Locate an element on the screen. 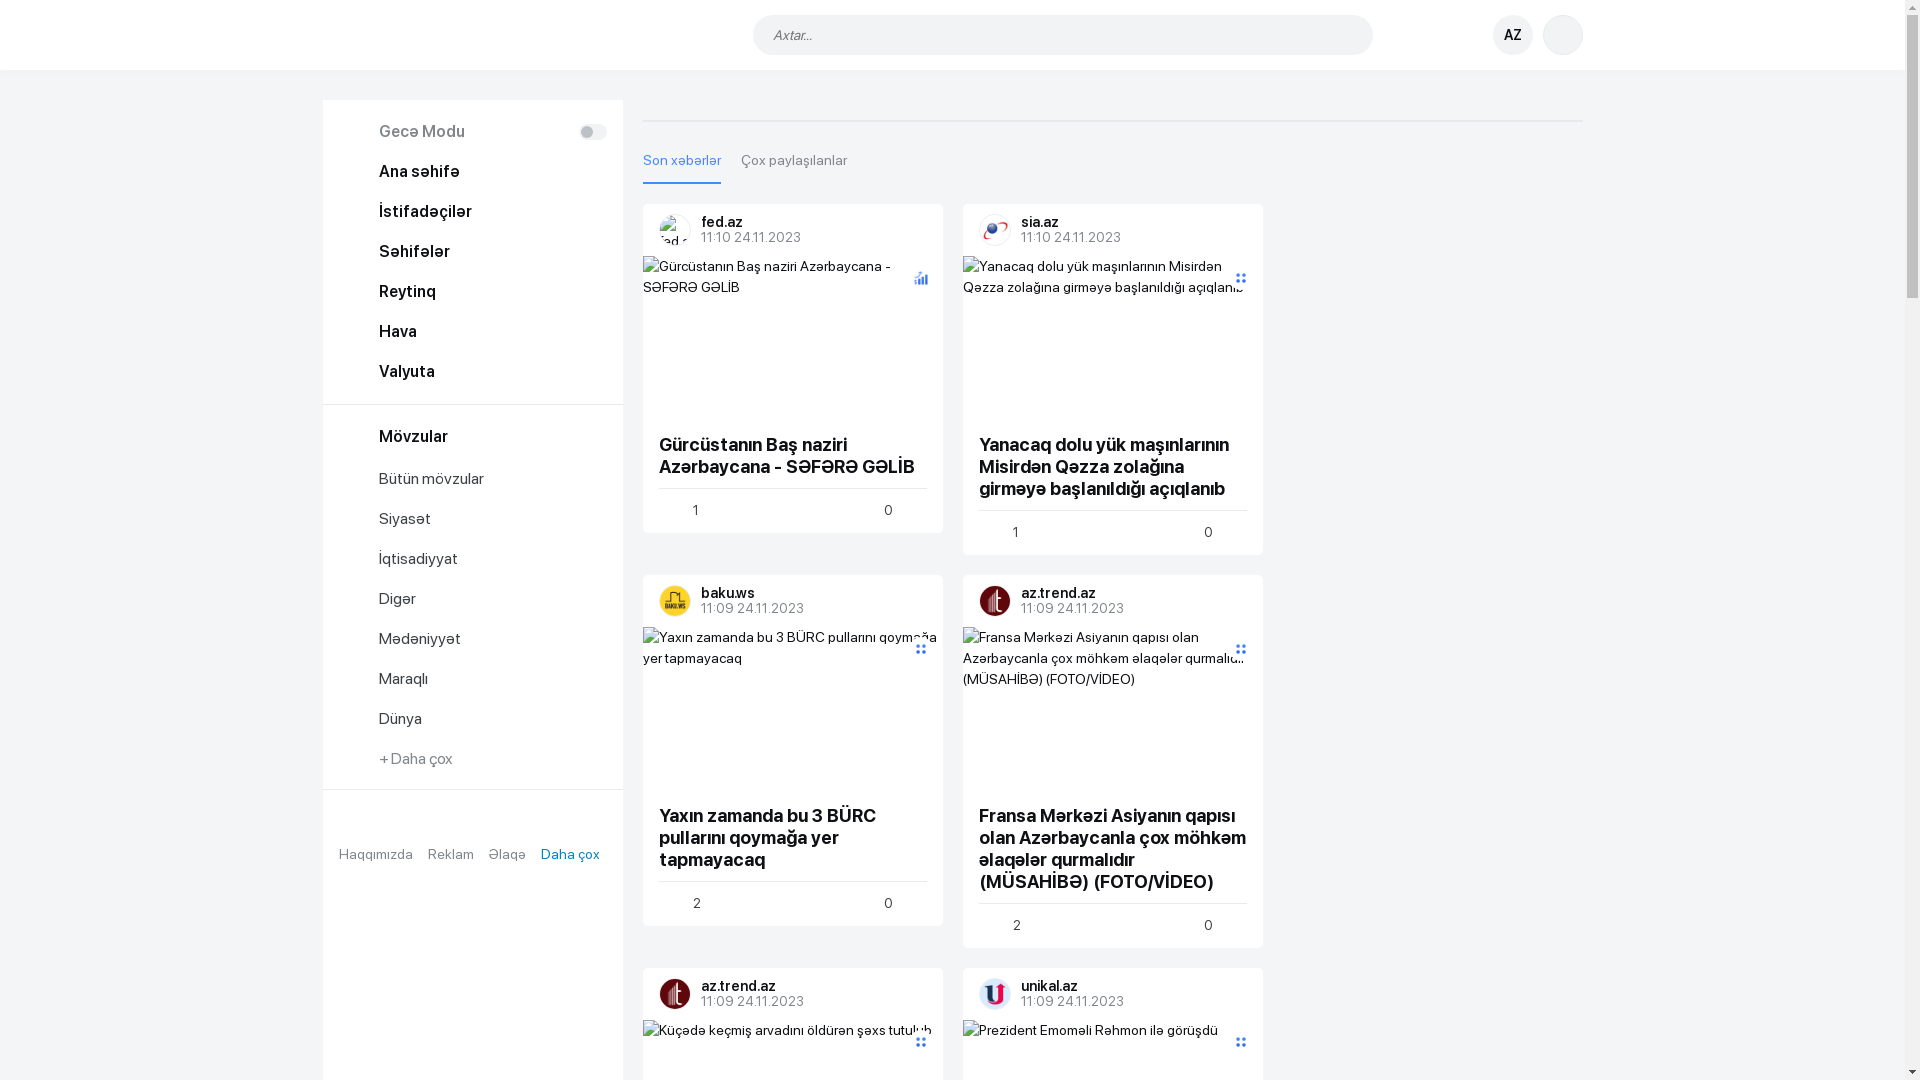 The image size is (1920, 1080). fed.az is located at coordinates (801, 222).